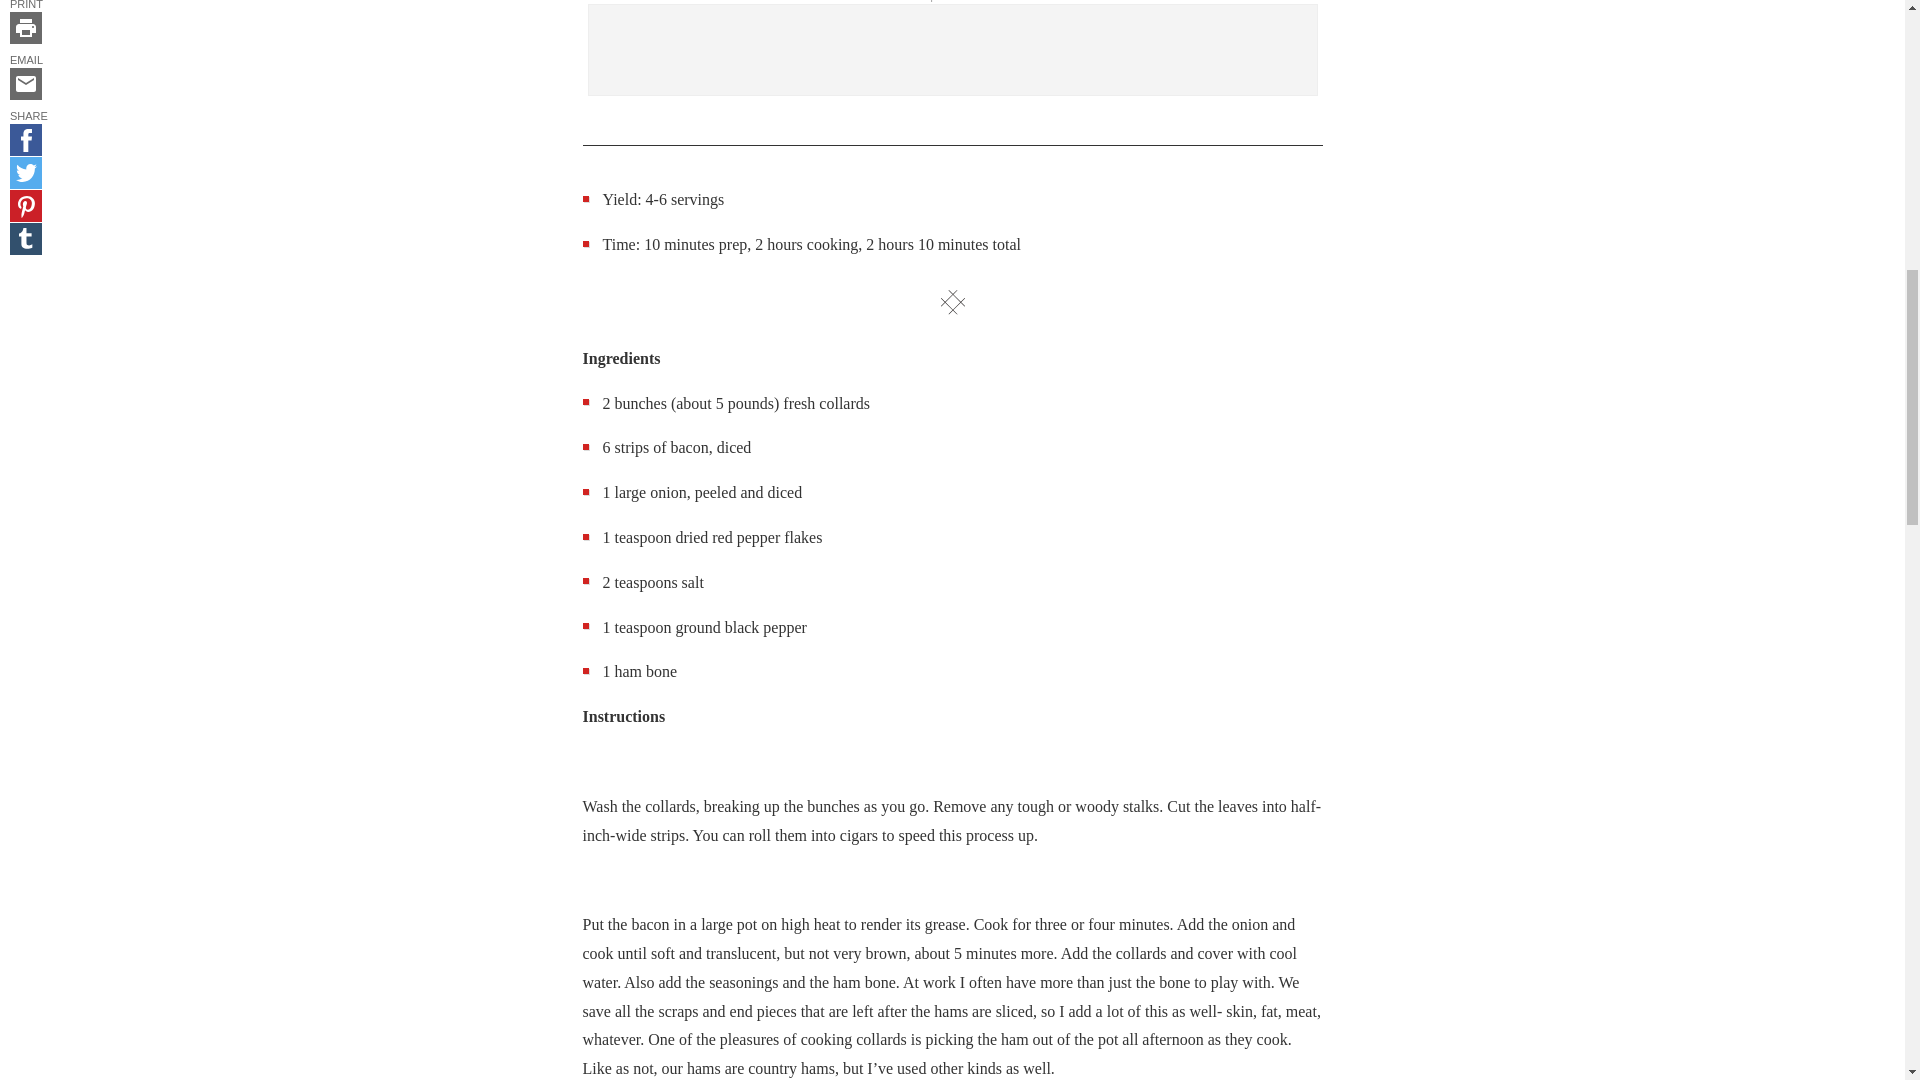  I want to click on Email this, so click(26, 84).